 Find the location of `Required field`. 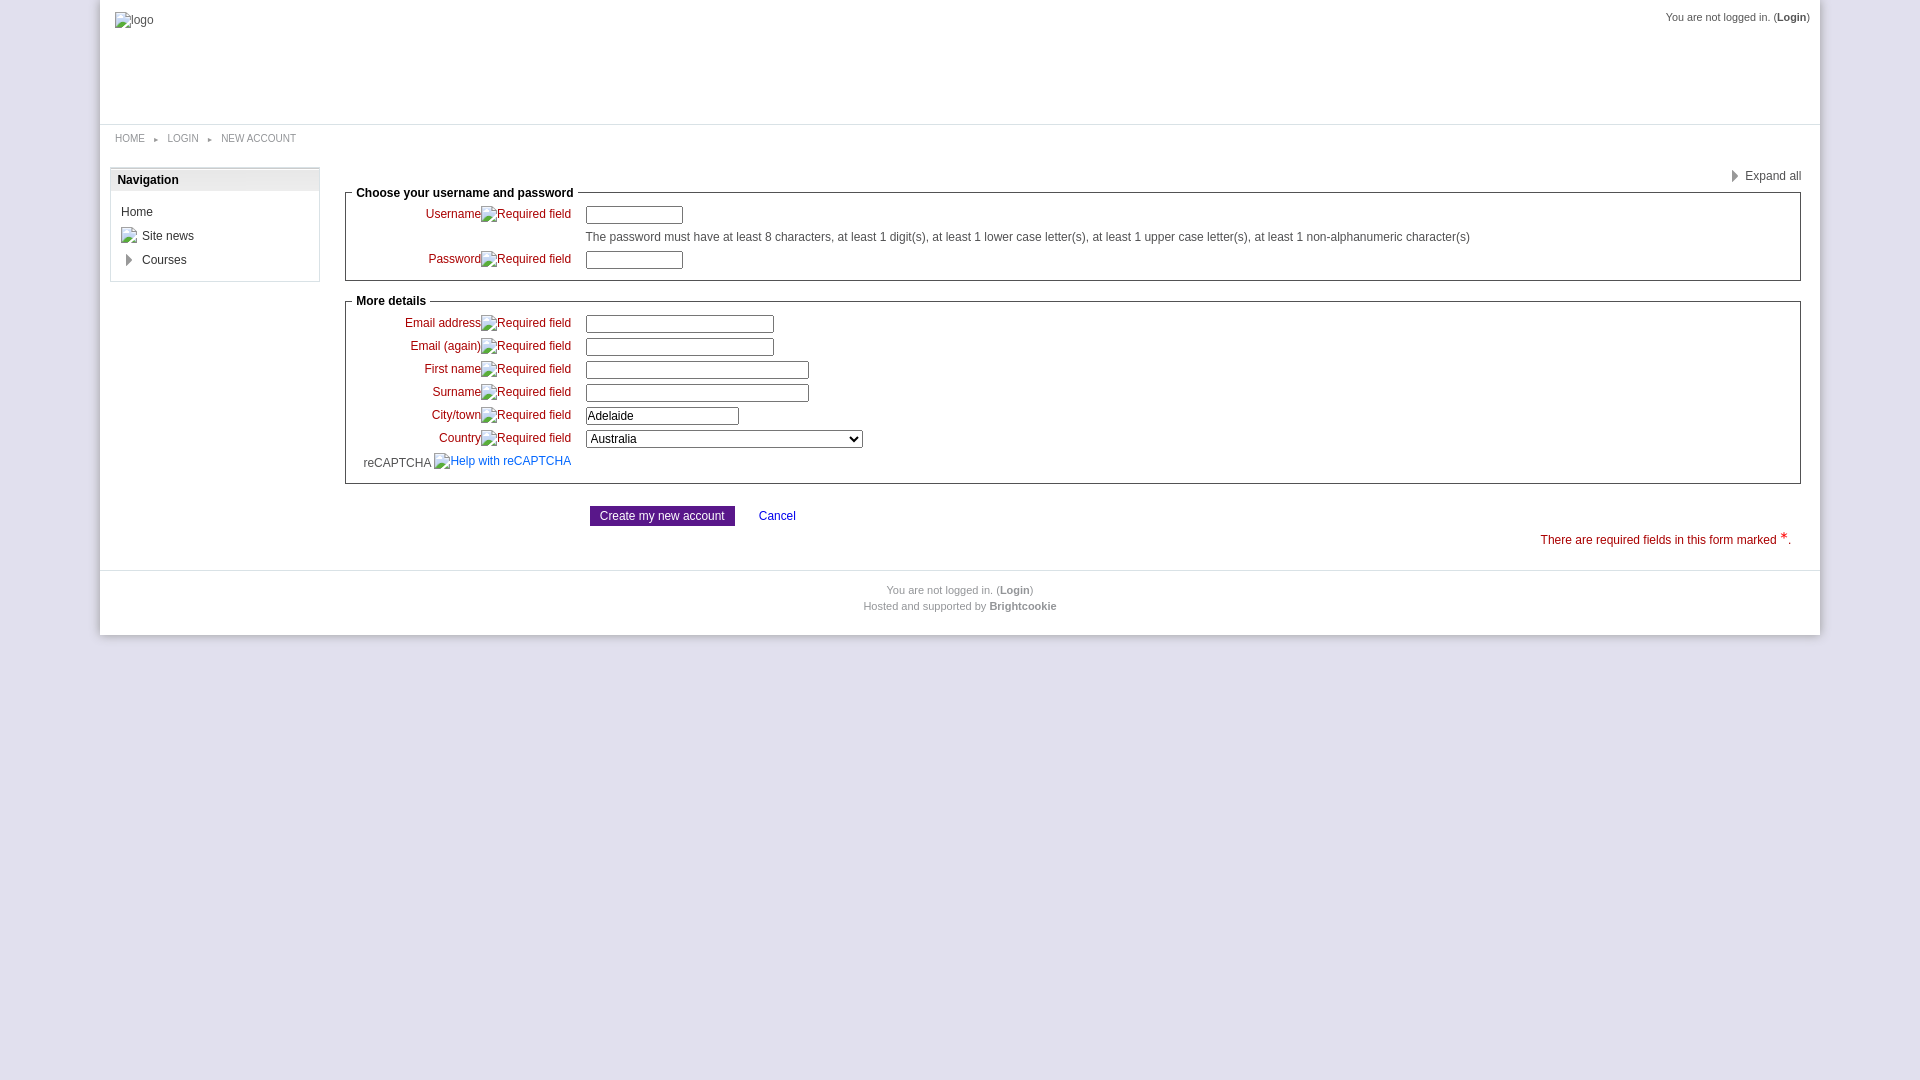

Required field is located at coordinates (526, 416).